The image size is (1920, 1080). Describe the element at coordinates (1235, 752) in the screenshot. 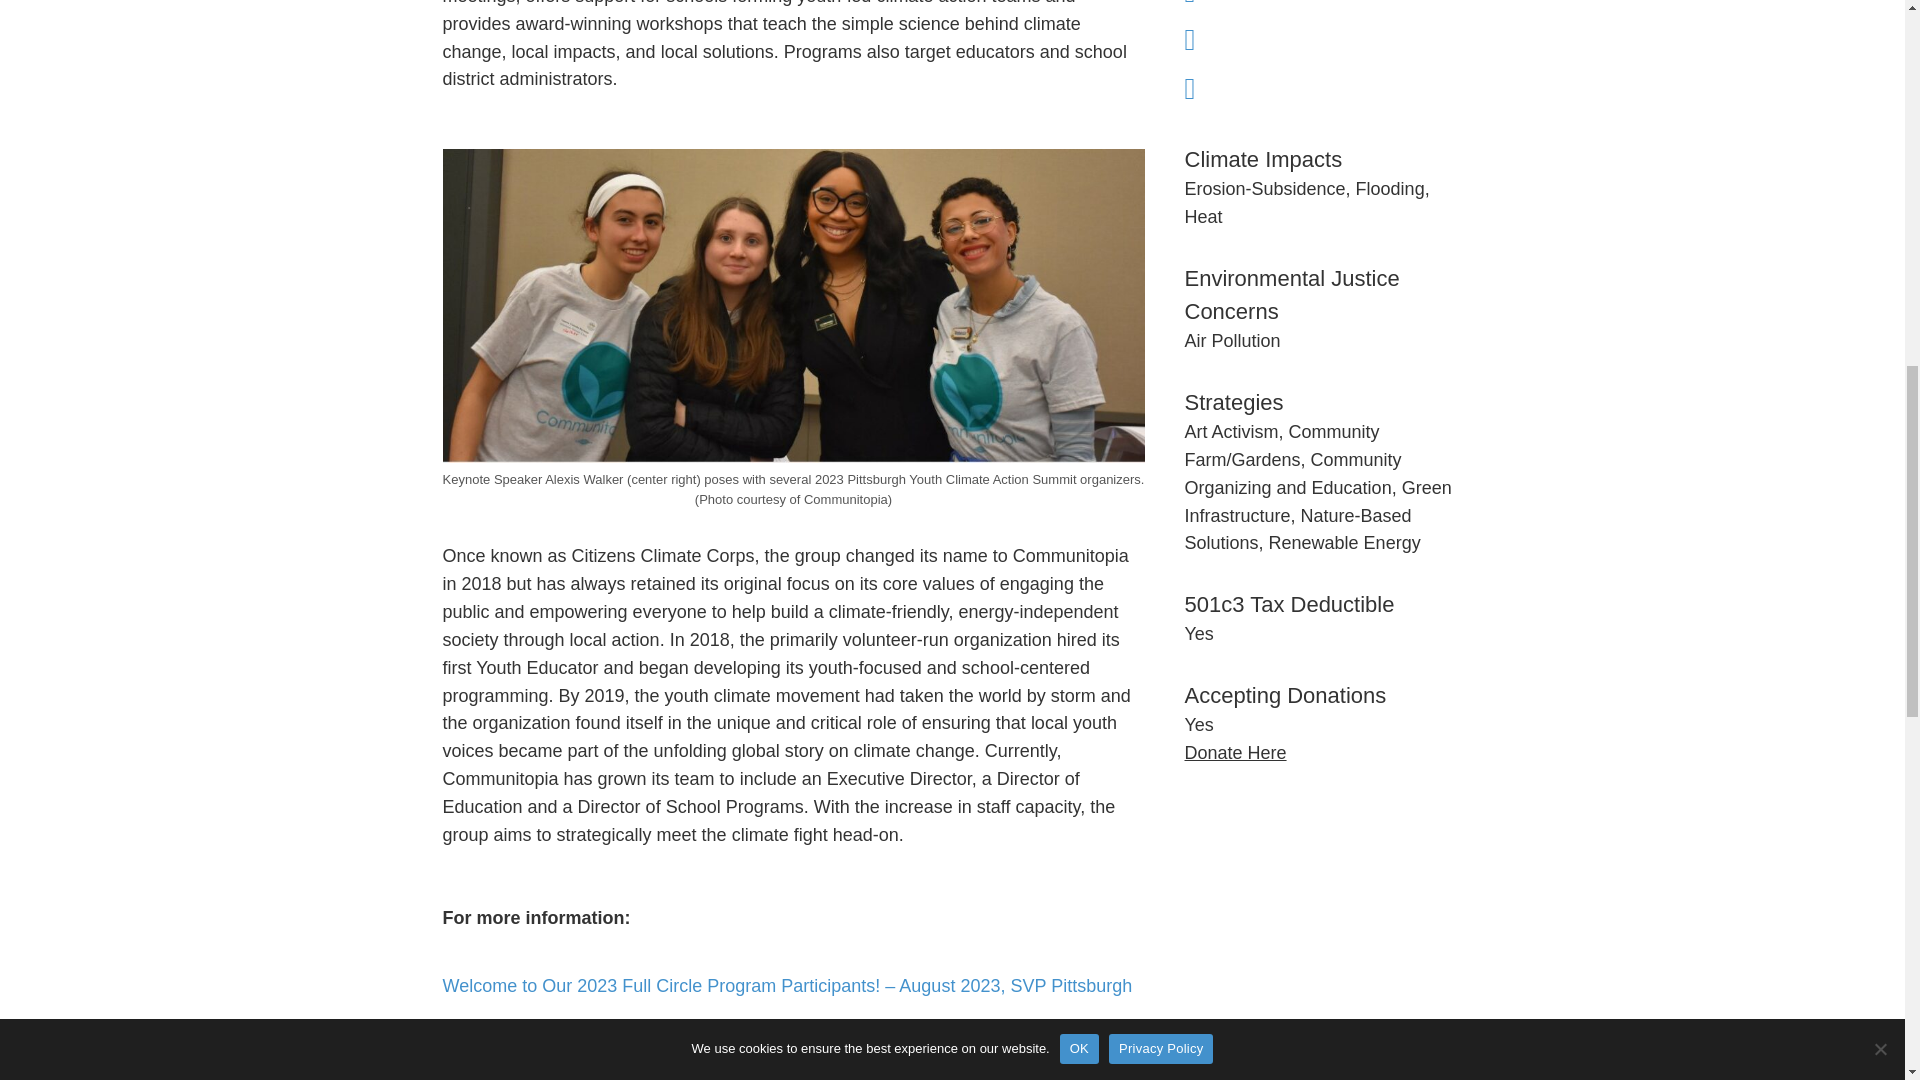

I see `Donate Here` at that location.